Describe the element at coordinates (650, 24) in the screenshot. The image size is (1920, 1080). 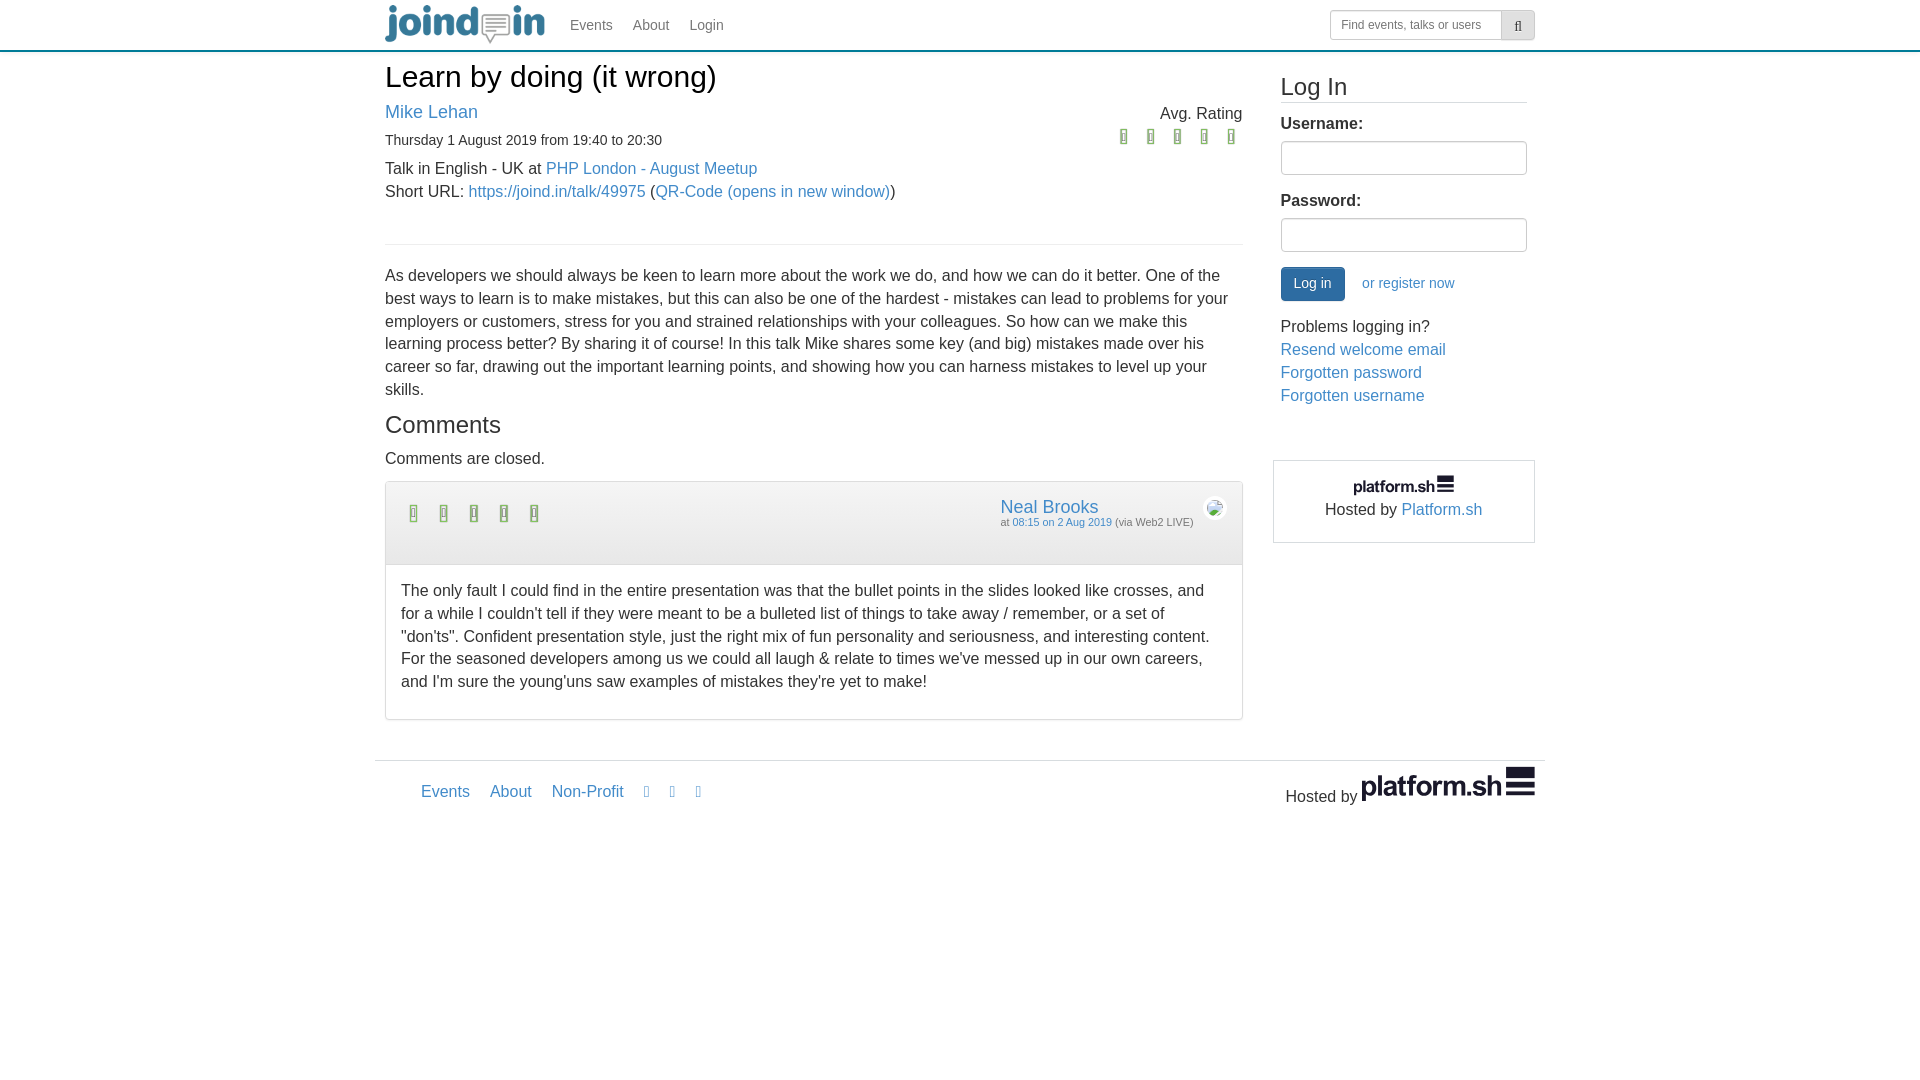
I see `About` at that location.